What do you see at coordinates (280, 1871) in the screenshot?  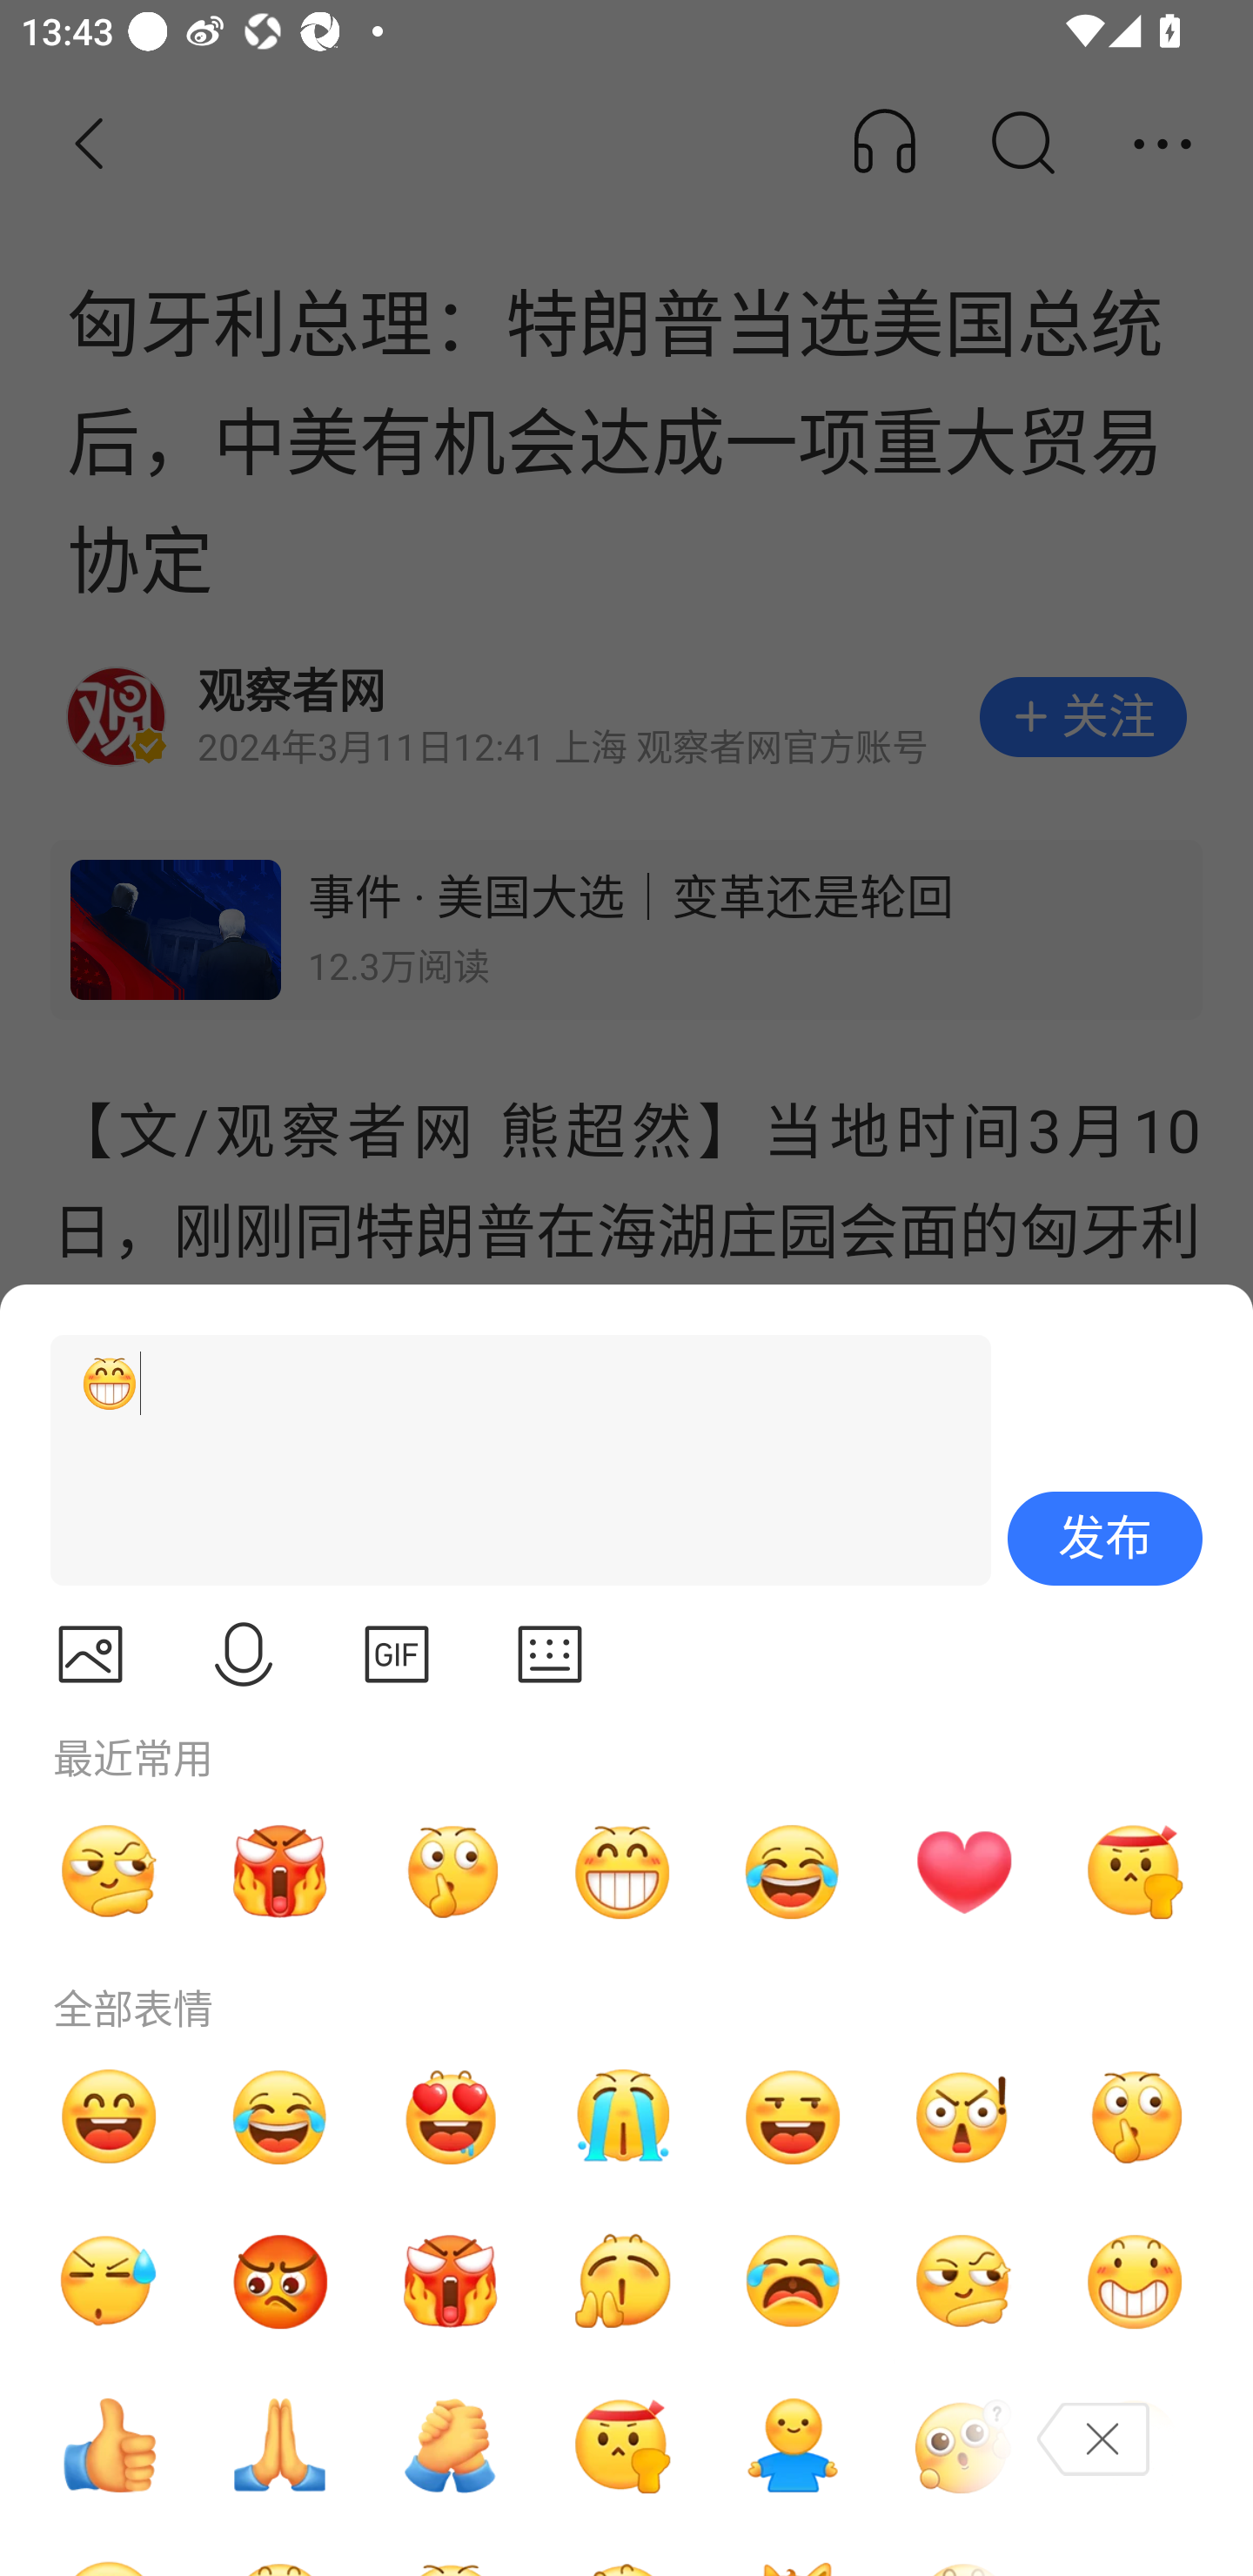 I see `愤怒` at bounding box center [280, 1871].